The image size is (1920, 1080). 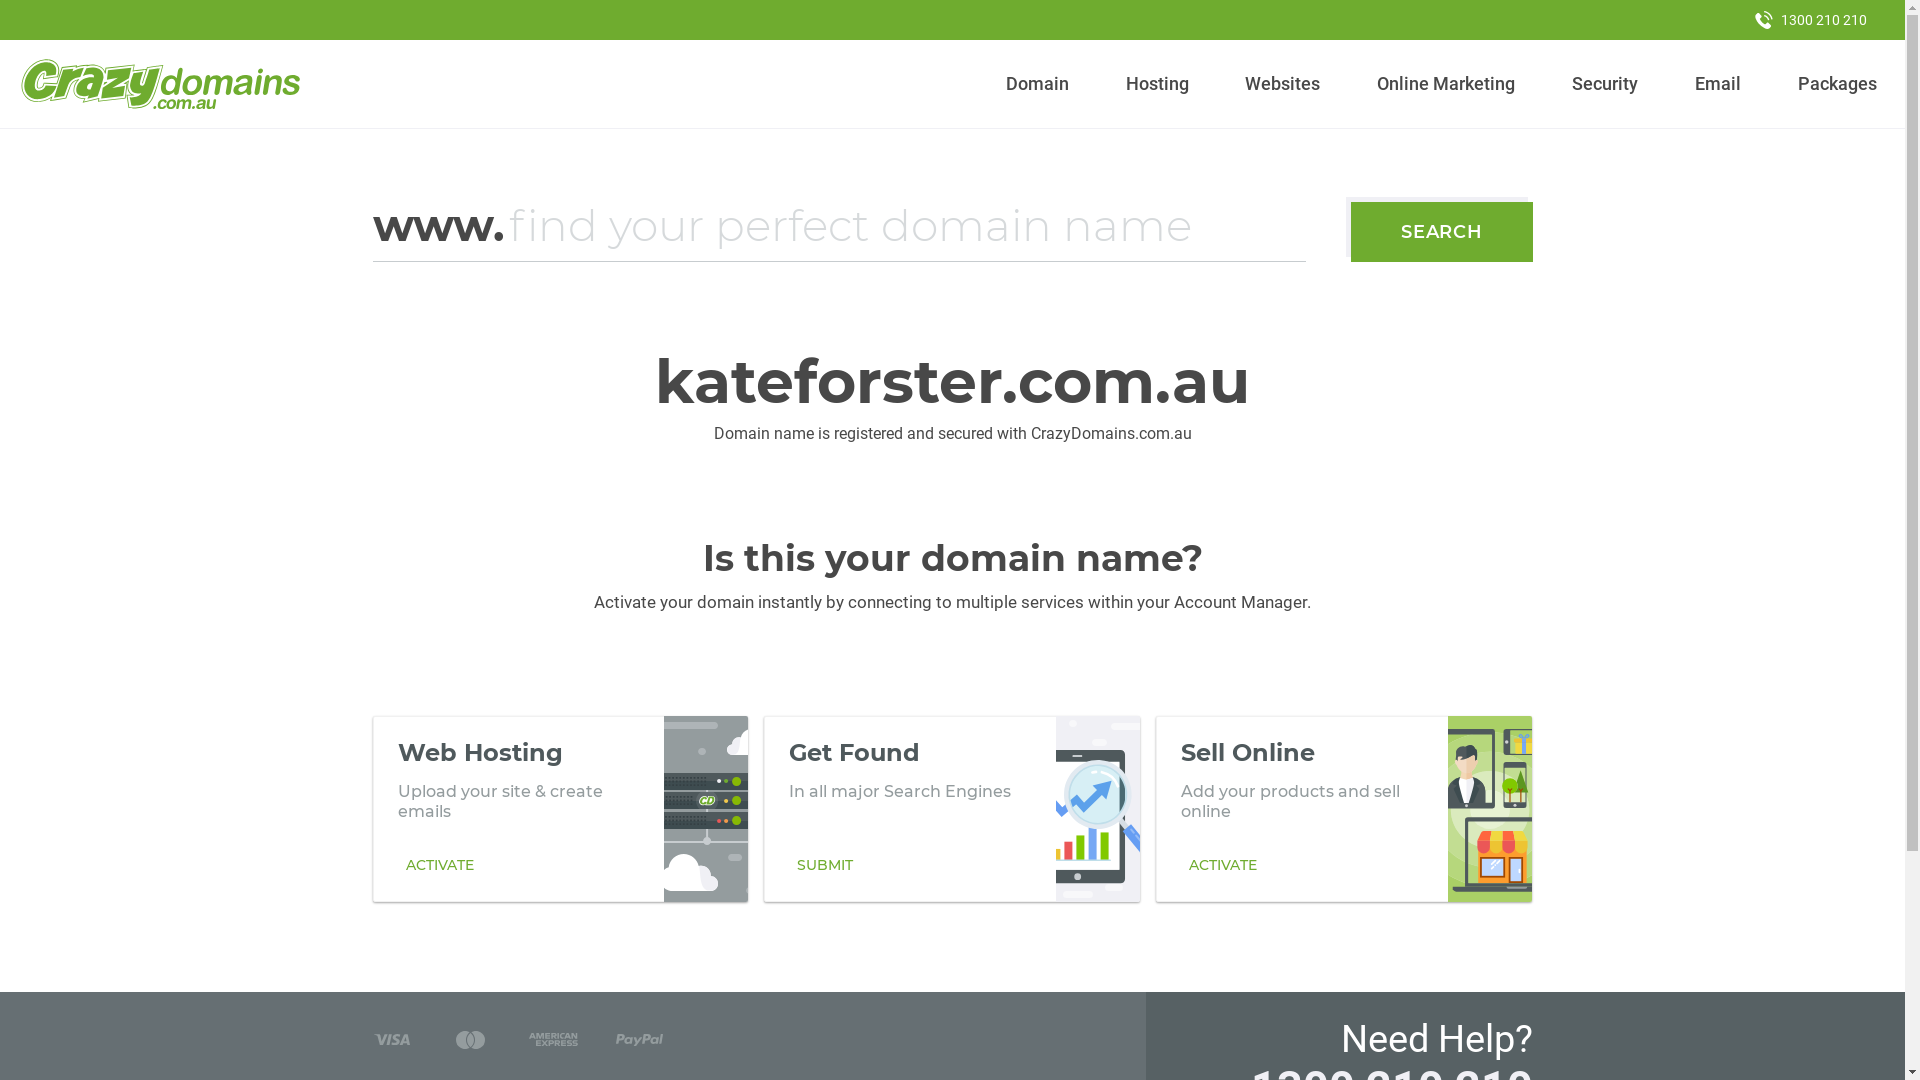 I want to click on 1300 210 210, so click(x=1811, y=20).